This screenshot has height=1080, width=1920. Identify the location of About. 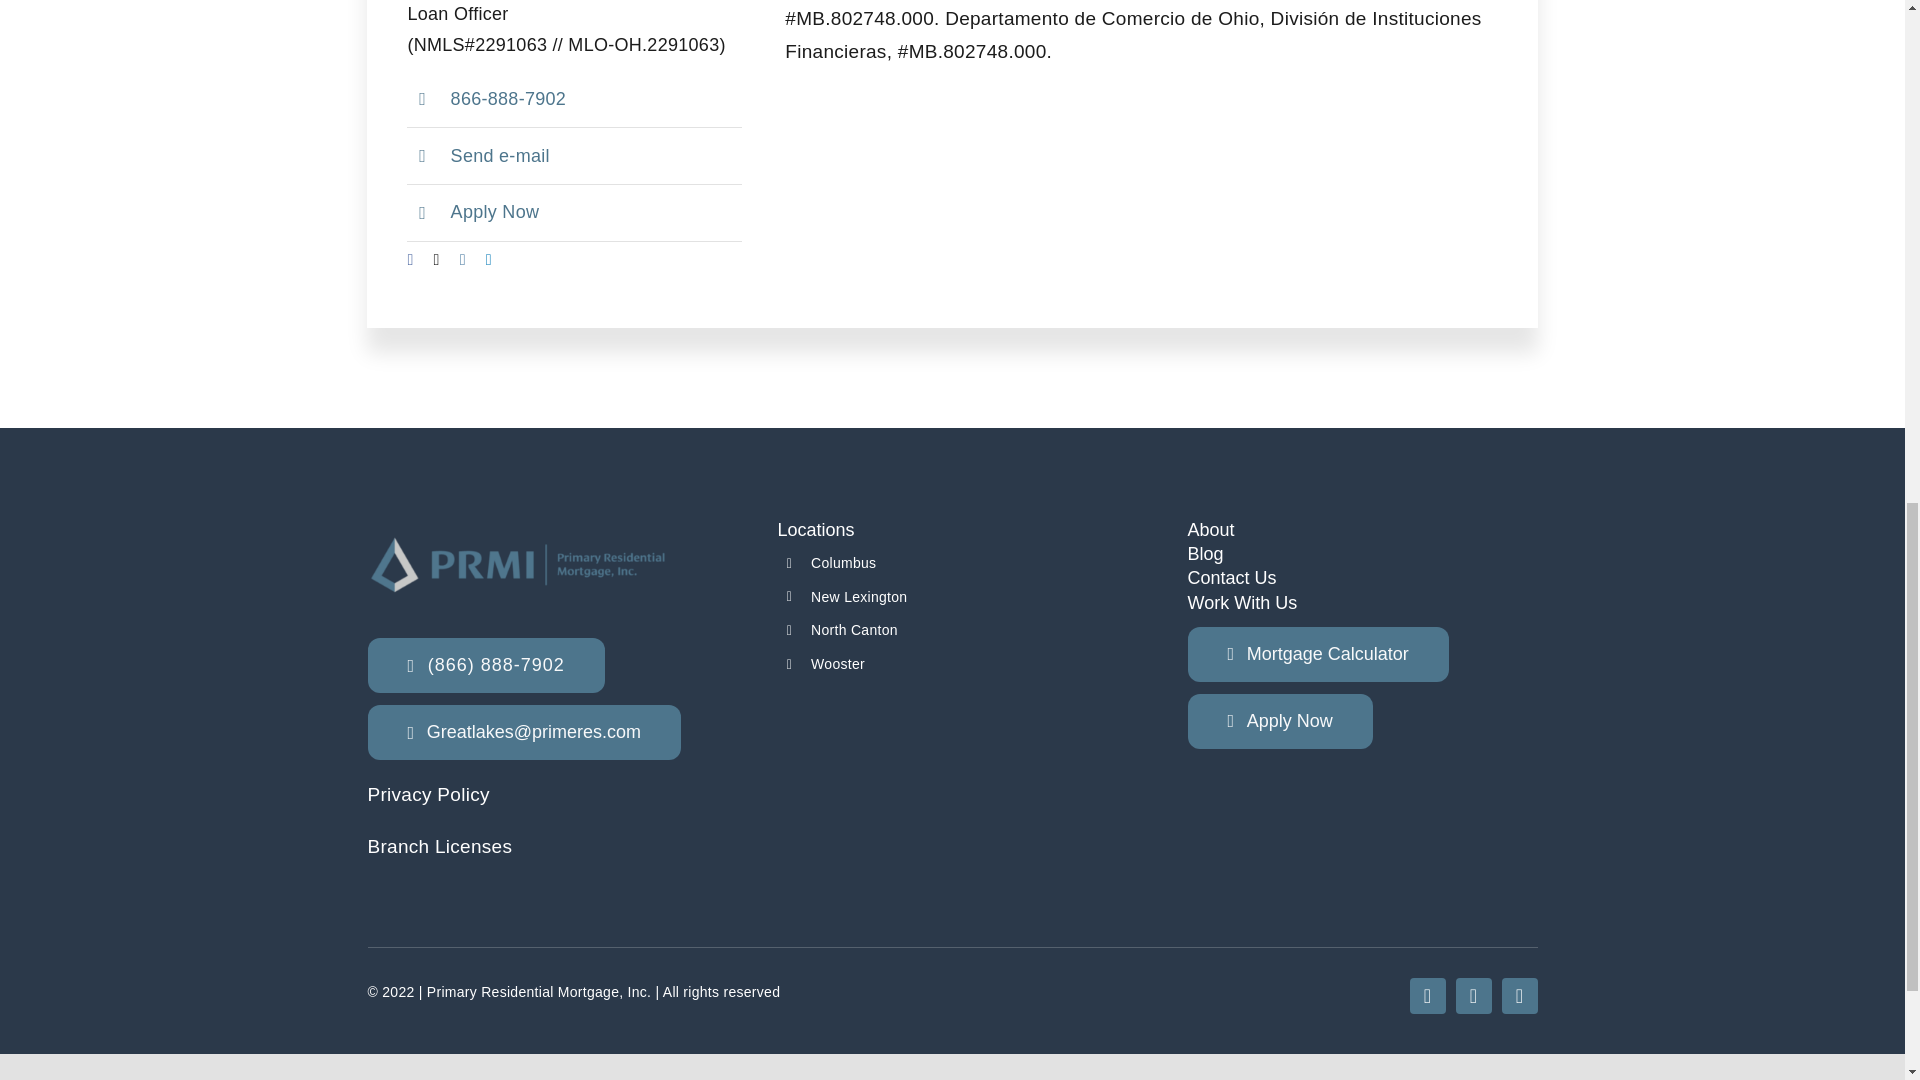
(1211, 530).